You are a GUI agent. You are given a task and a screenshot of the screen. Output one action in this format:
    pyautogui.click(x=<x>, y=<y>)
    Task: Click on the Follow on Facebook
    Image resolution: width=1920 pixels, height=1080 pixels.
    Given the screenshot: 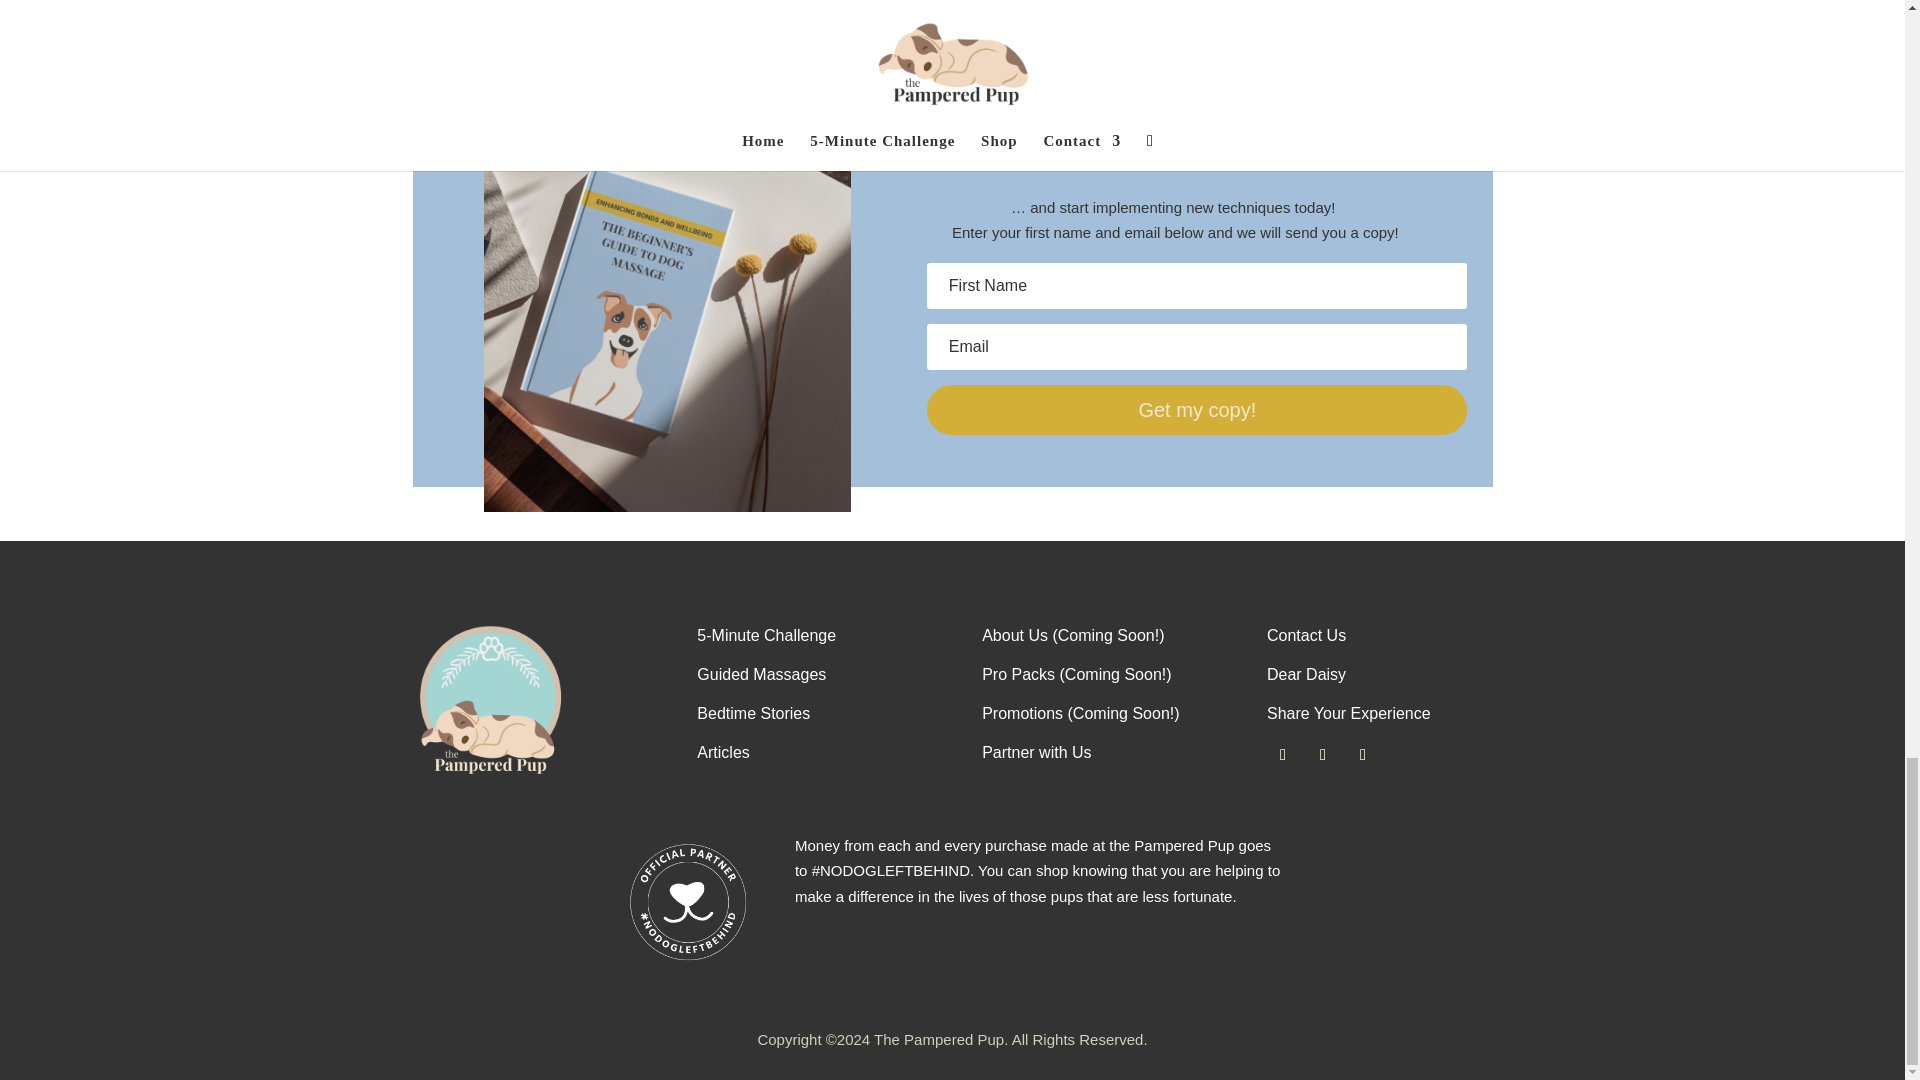 What is the action you would take?
    pyautogui.click(x=1283, y=754)
    